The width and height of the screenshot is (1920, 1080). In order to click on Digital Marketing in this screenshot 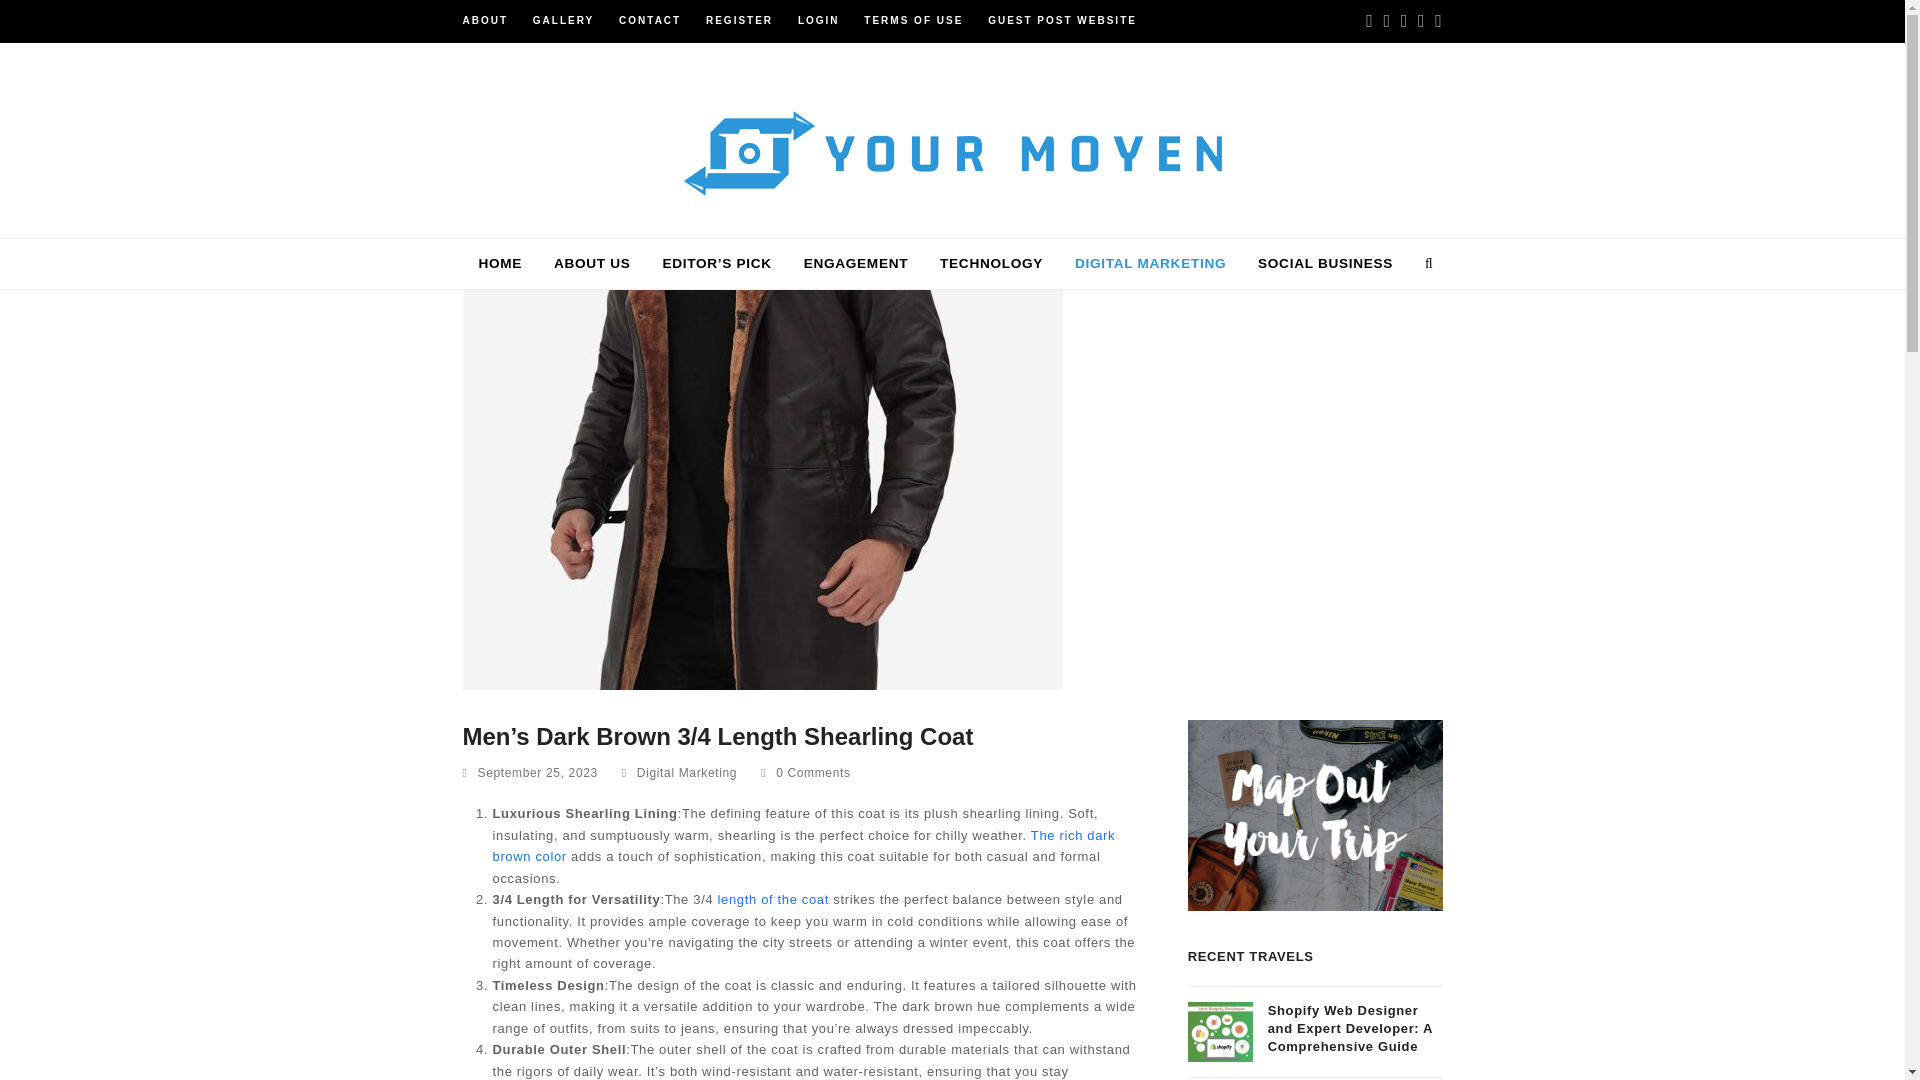, I will do `click(687, 772)`.